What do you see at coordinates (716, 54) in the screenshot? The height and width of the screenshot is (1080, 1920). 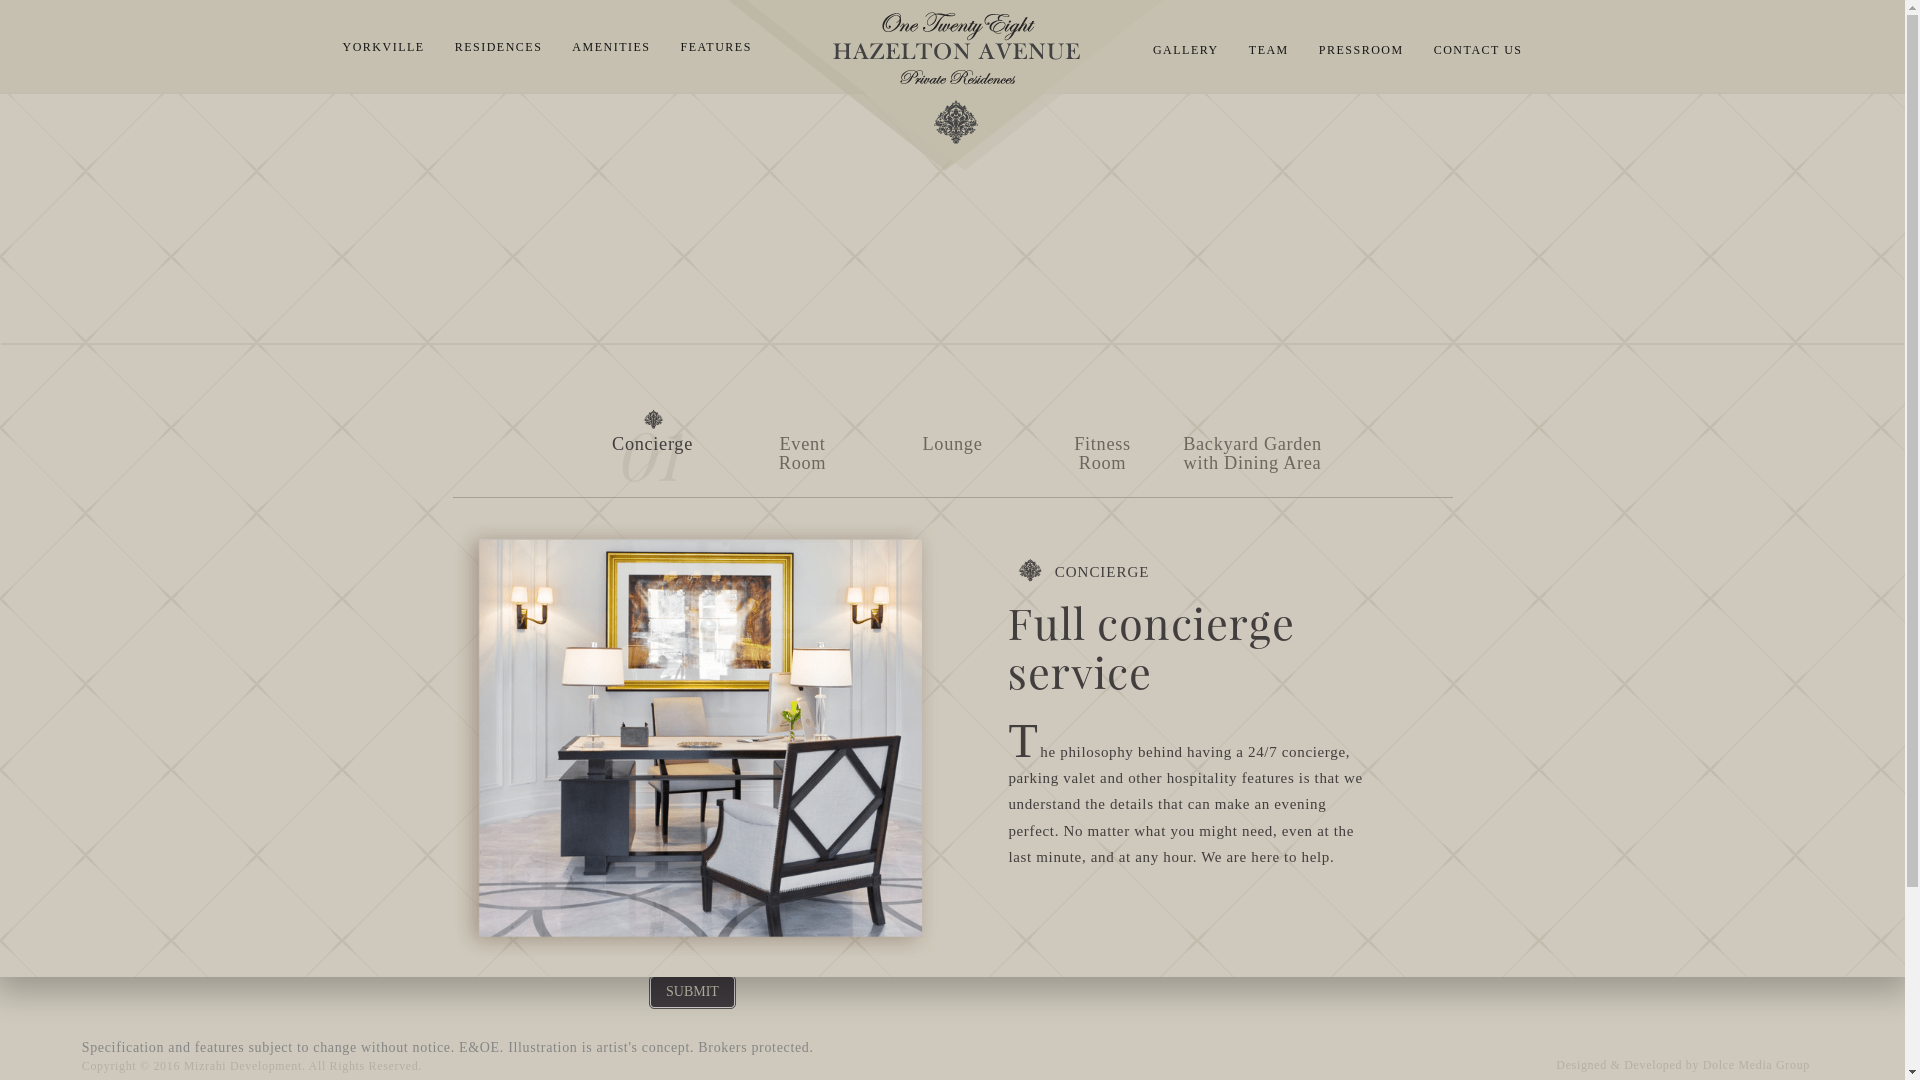 I see `FEATURES` at bounding box center [716, 54].